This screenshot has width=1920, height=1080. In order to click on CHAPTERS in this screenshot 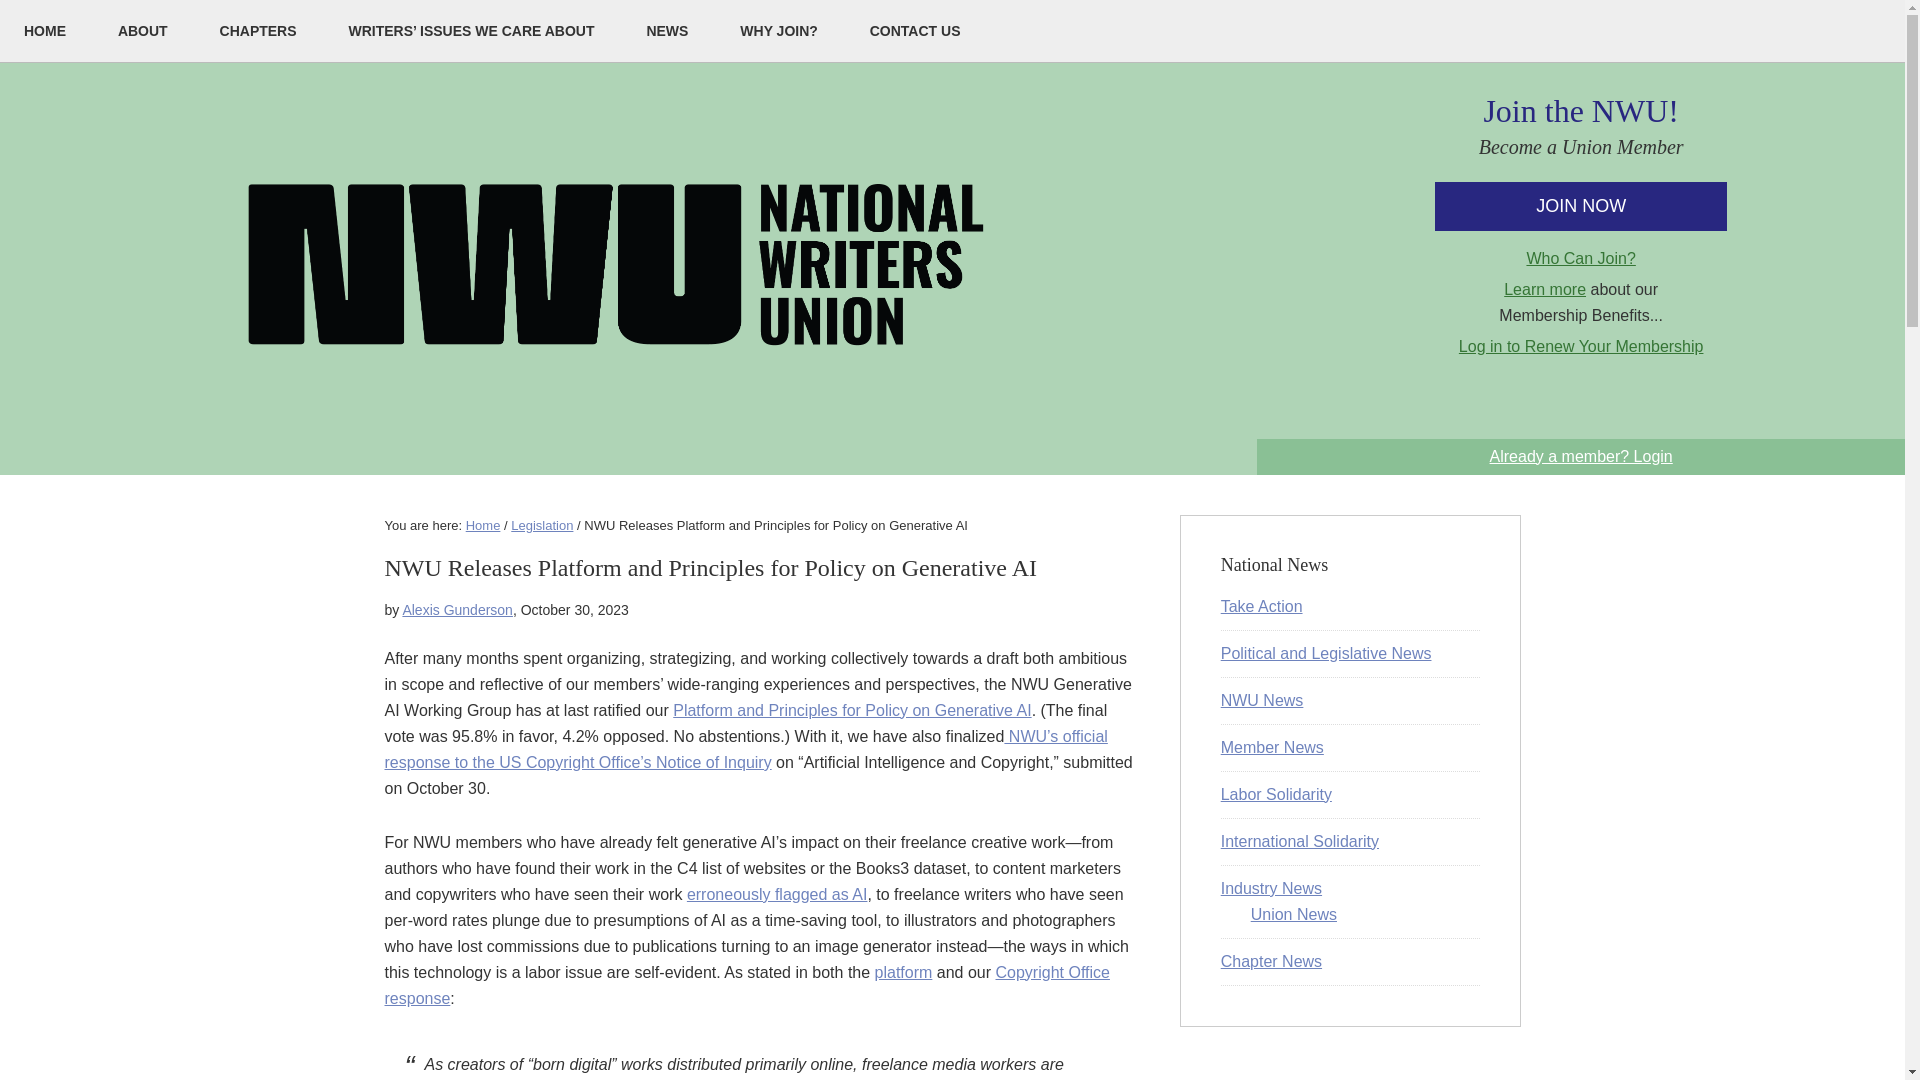, I will do `click(258, 30)`.